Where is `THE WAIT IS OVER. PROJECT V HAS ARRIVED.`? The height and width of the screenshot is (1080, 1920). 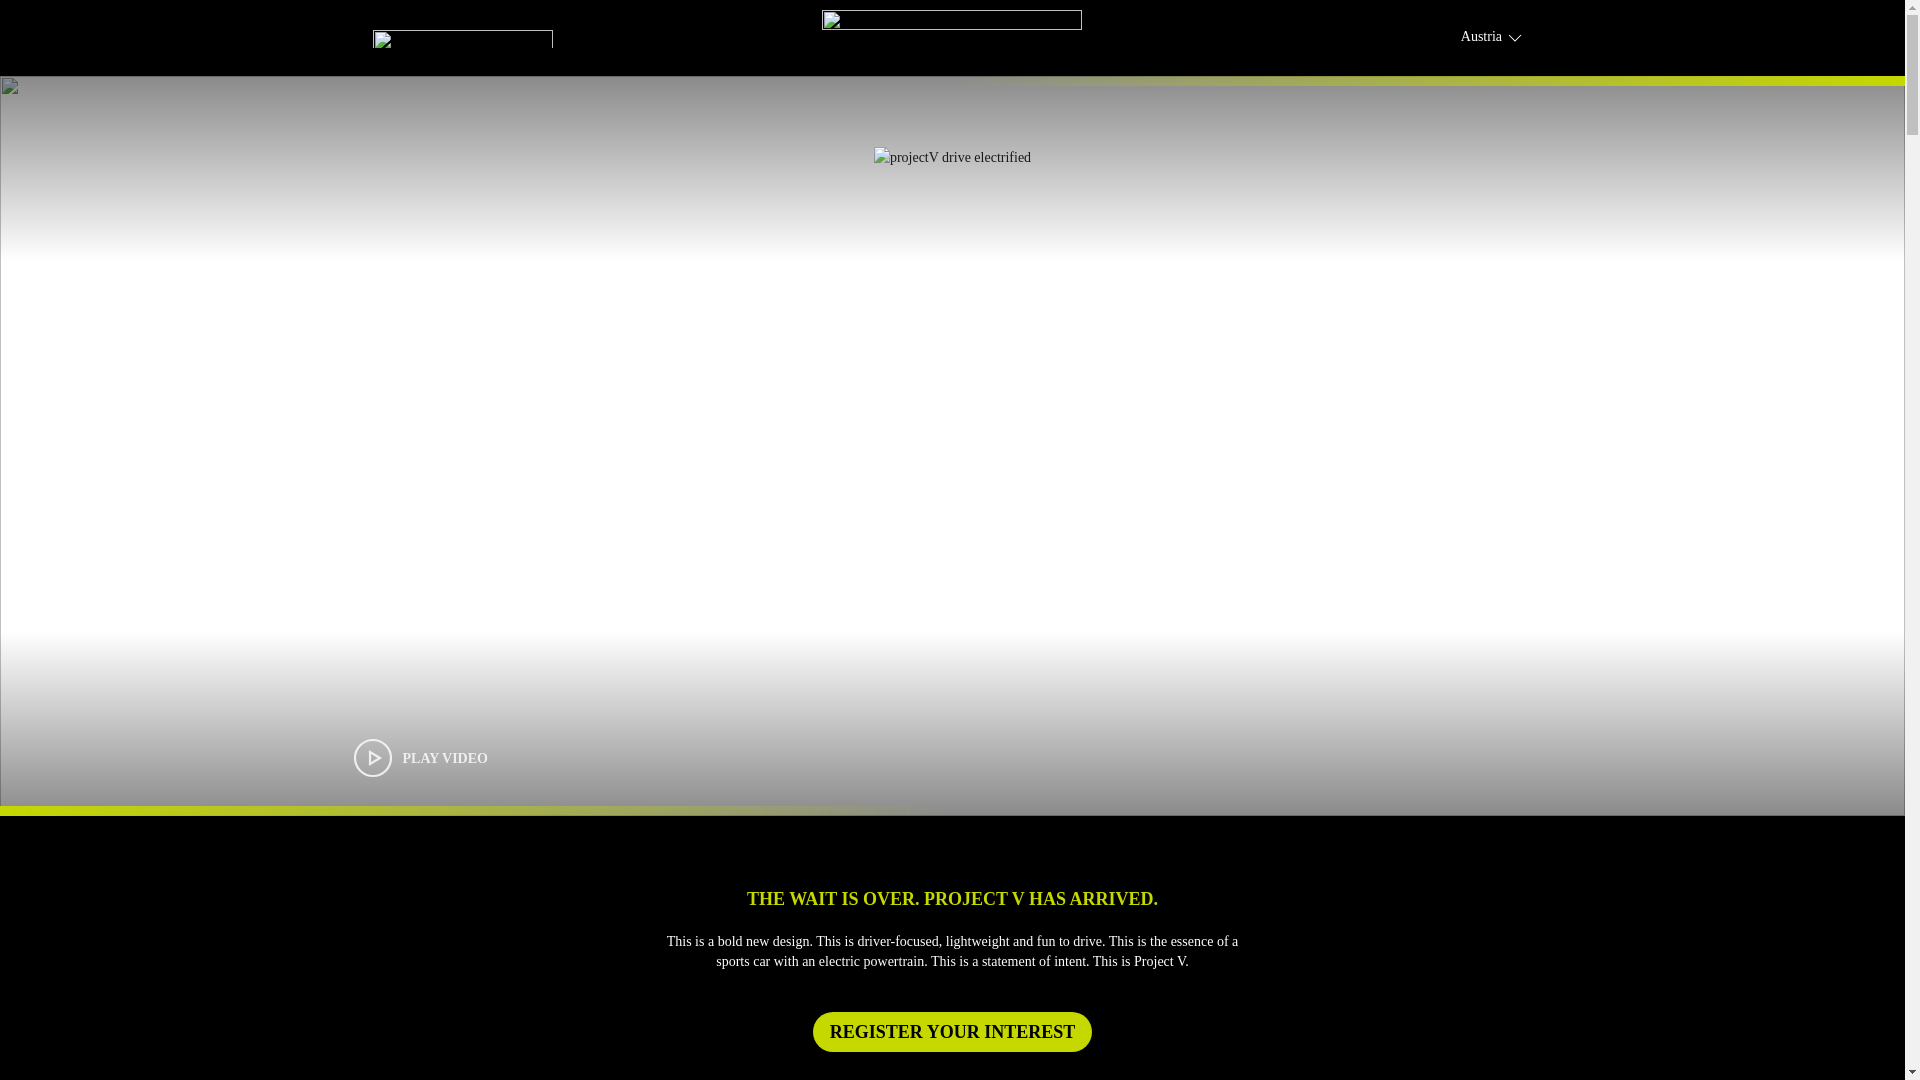
THE WAIT IS OVER. PROJECT V HAS ARRIVED. is located at coordinates (951, 898).